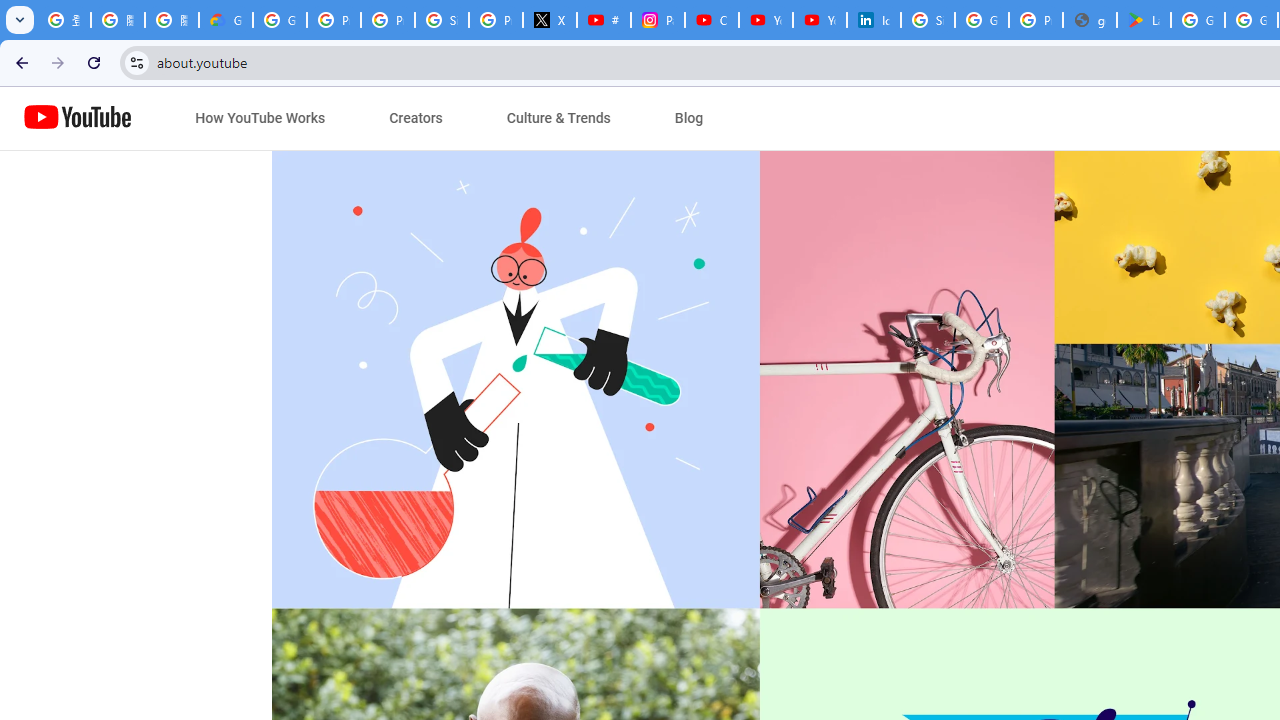  I want to click on Sign in - Google Accounts, so click(441, 20).